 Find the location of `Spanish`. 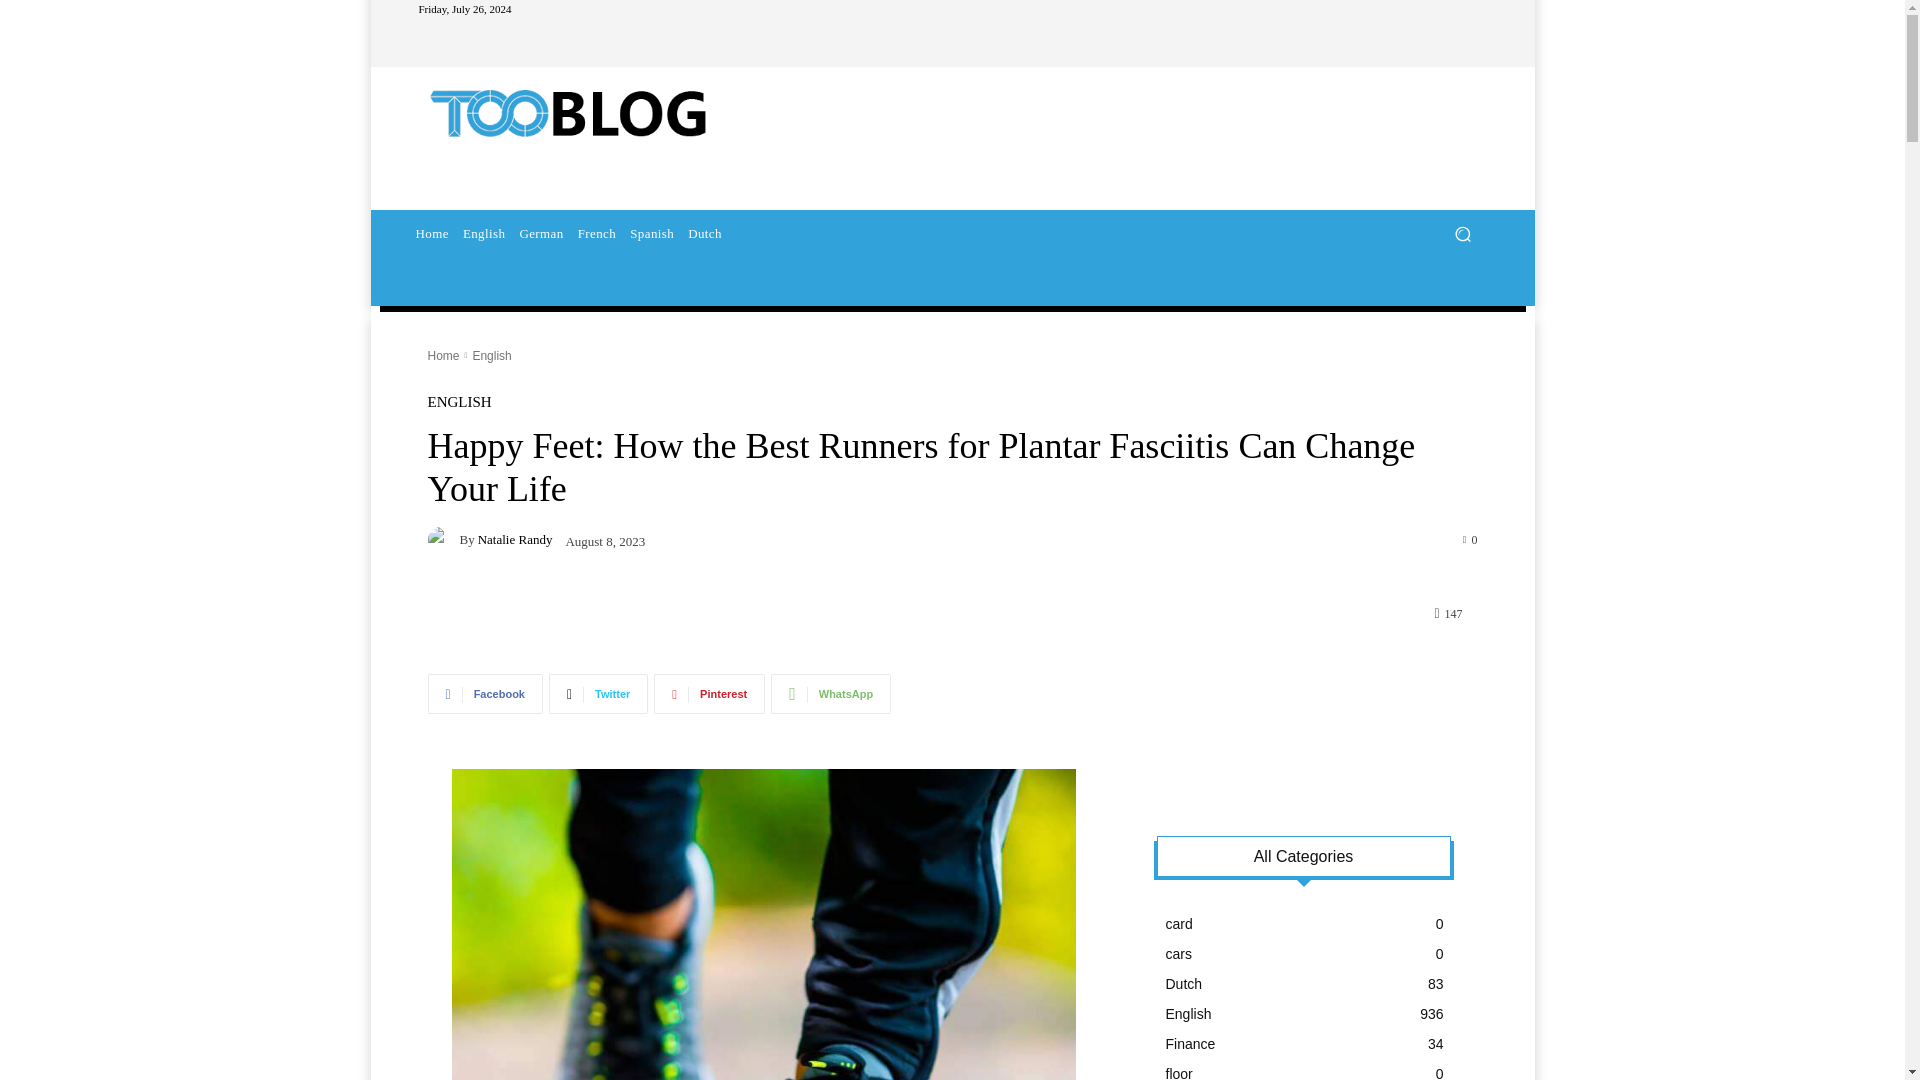

Spanish is located at coordinates (652, 234).